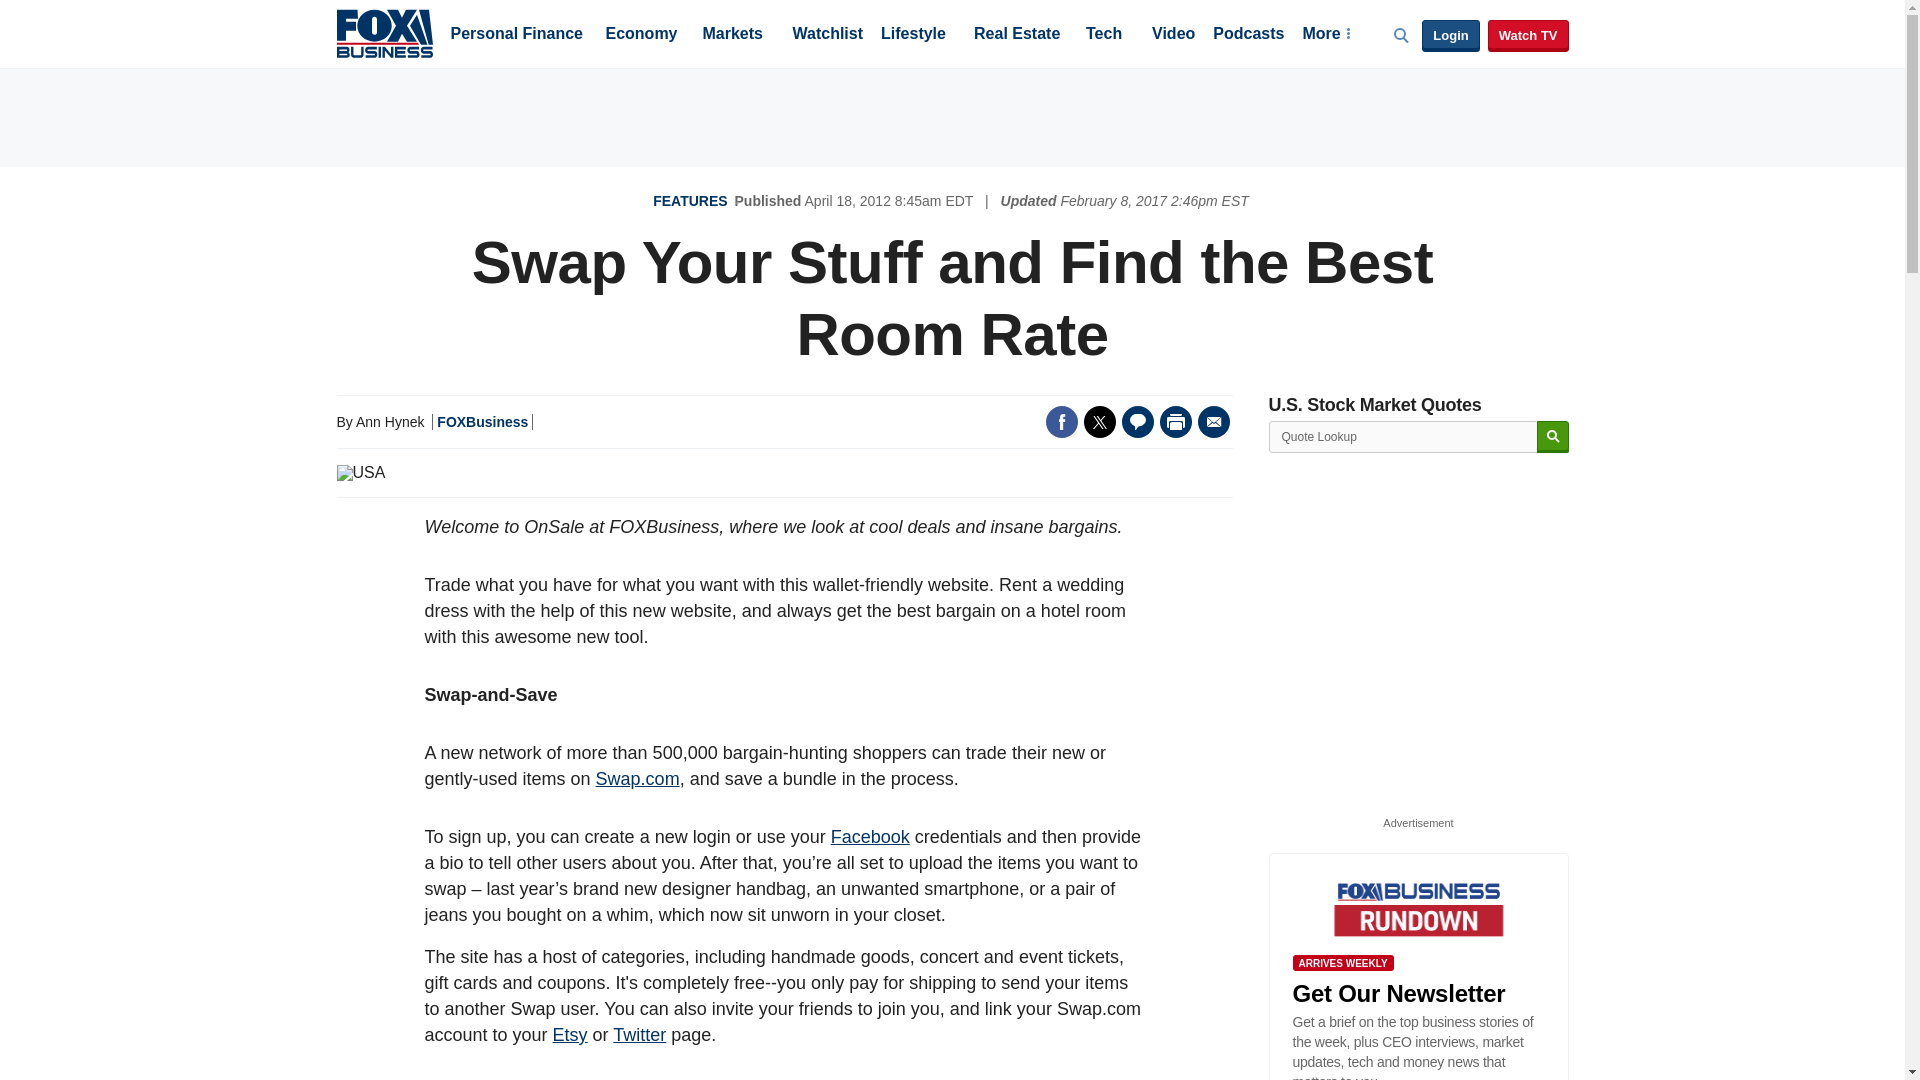 This screenshot has width=1920, height=1080. What do you see at coordinates (1104, 35) in the screenshot?
I see `Tech` at bounding box center [1104, 35].